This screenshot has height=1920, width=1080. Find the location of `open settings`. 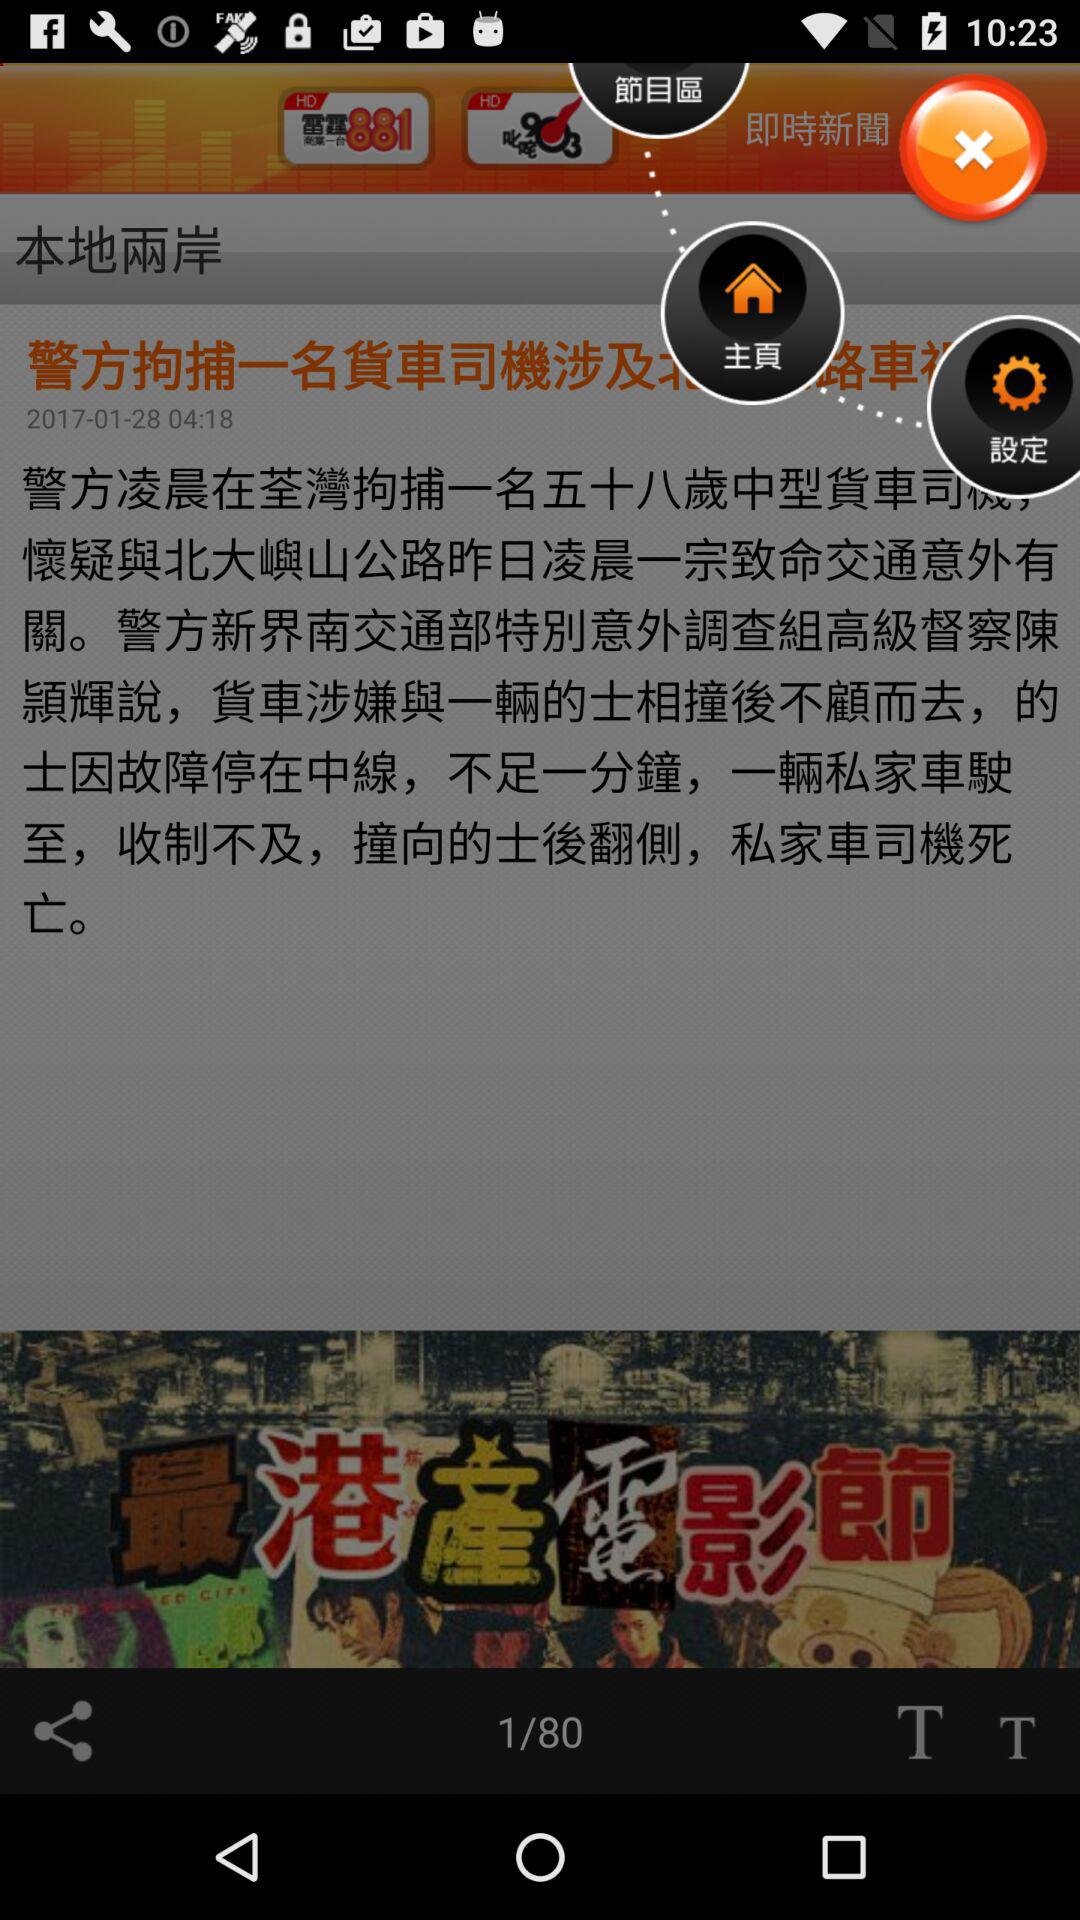

open settings is located at coordinates (1004, 406).